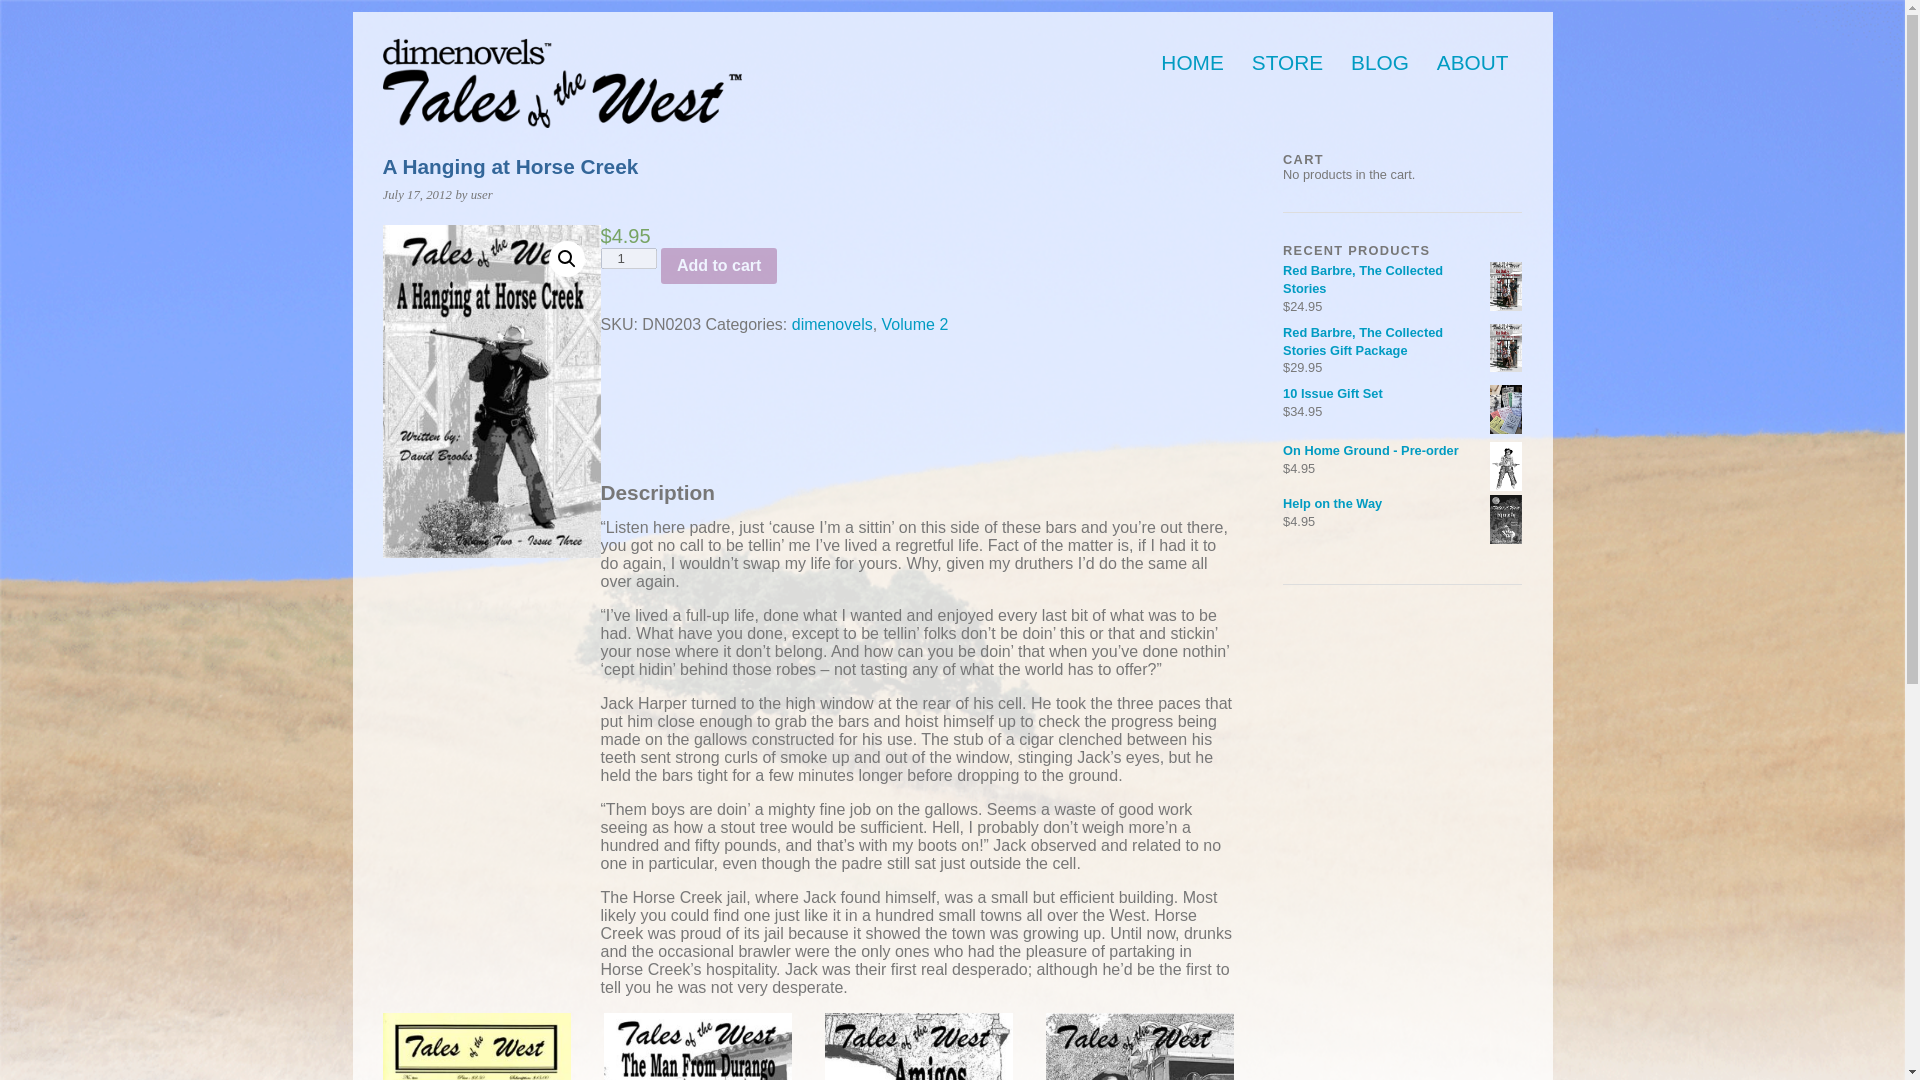 This screenshot has height=1080, width=1920. Describe the element at coordinates (1402, 280) in the screenshot. I see `Red Barbre, The Collected Stories` at that location.